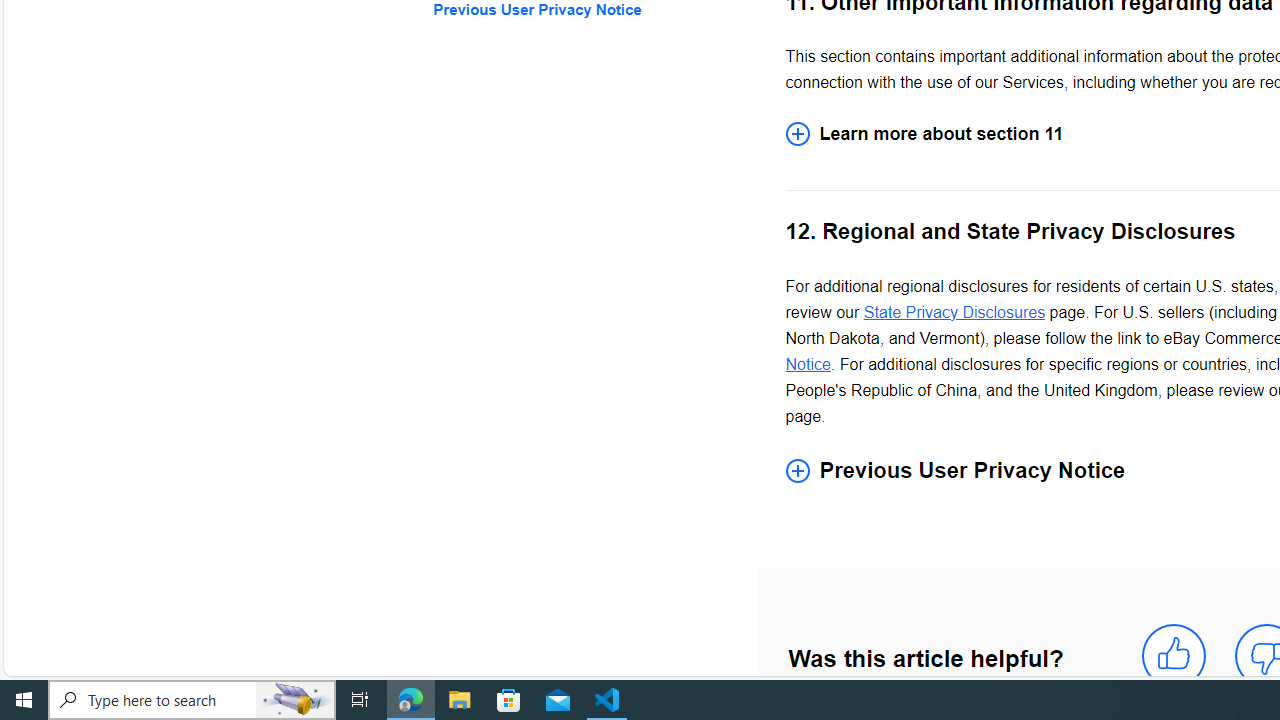 The image size is (1280, 720). What do you see at coordinates (954, 312) in the screenshot?
I see `State Privacy Disclosures - opens in new window or tab` at bounding box center [954, 312].